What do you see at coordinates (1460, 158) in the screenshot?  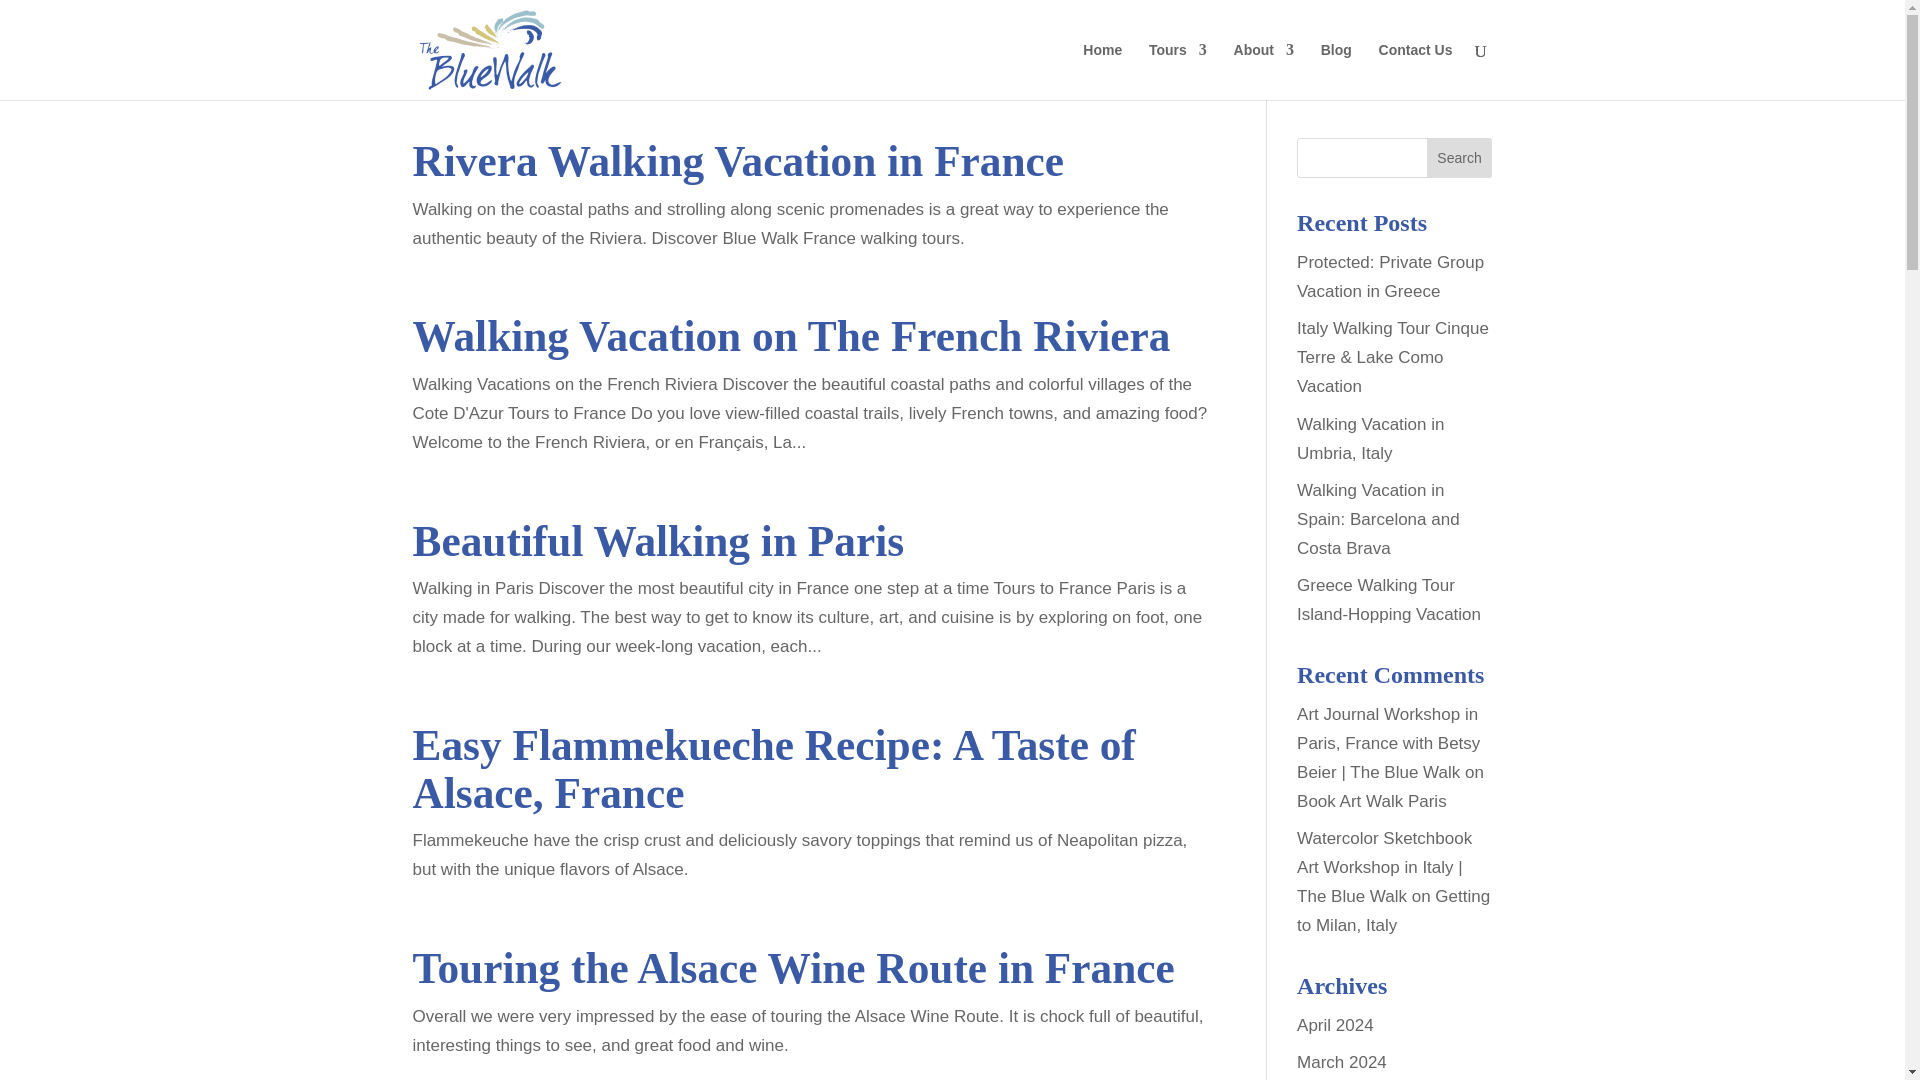 I see `Search` at bounding box center [1460, 158].